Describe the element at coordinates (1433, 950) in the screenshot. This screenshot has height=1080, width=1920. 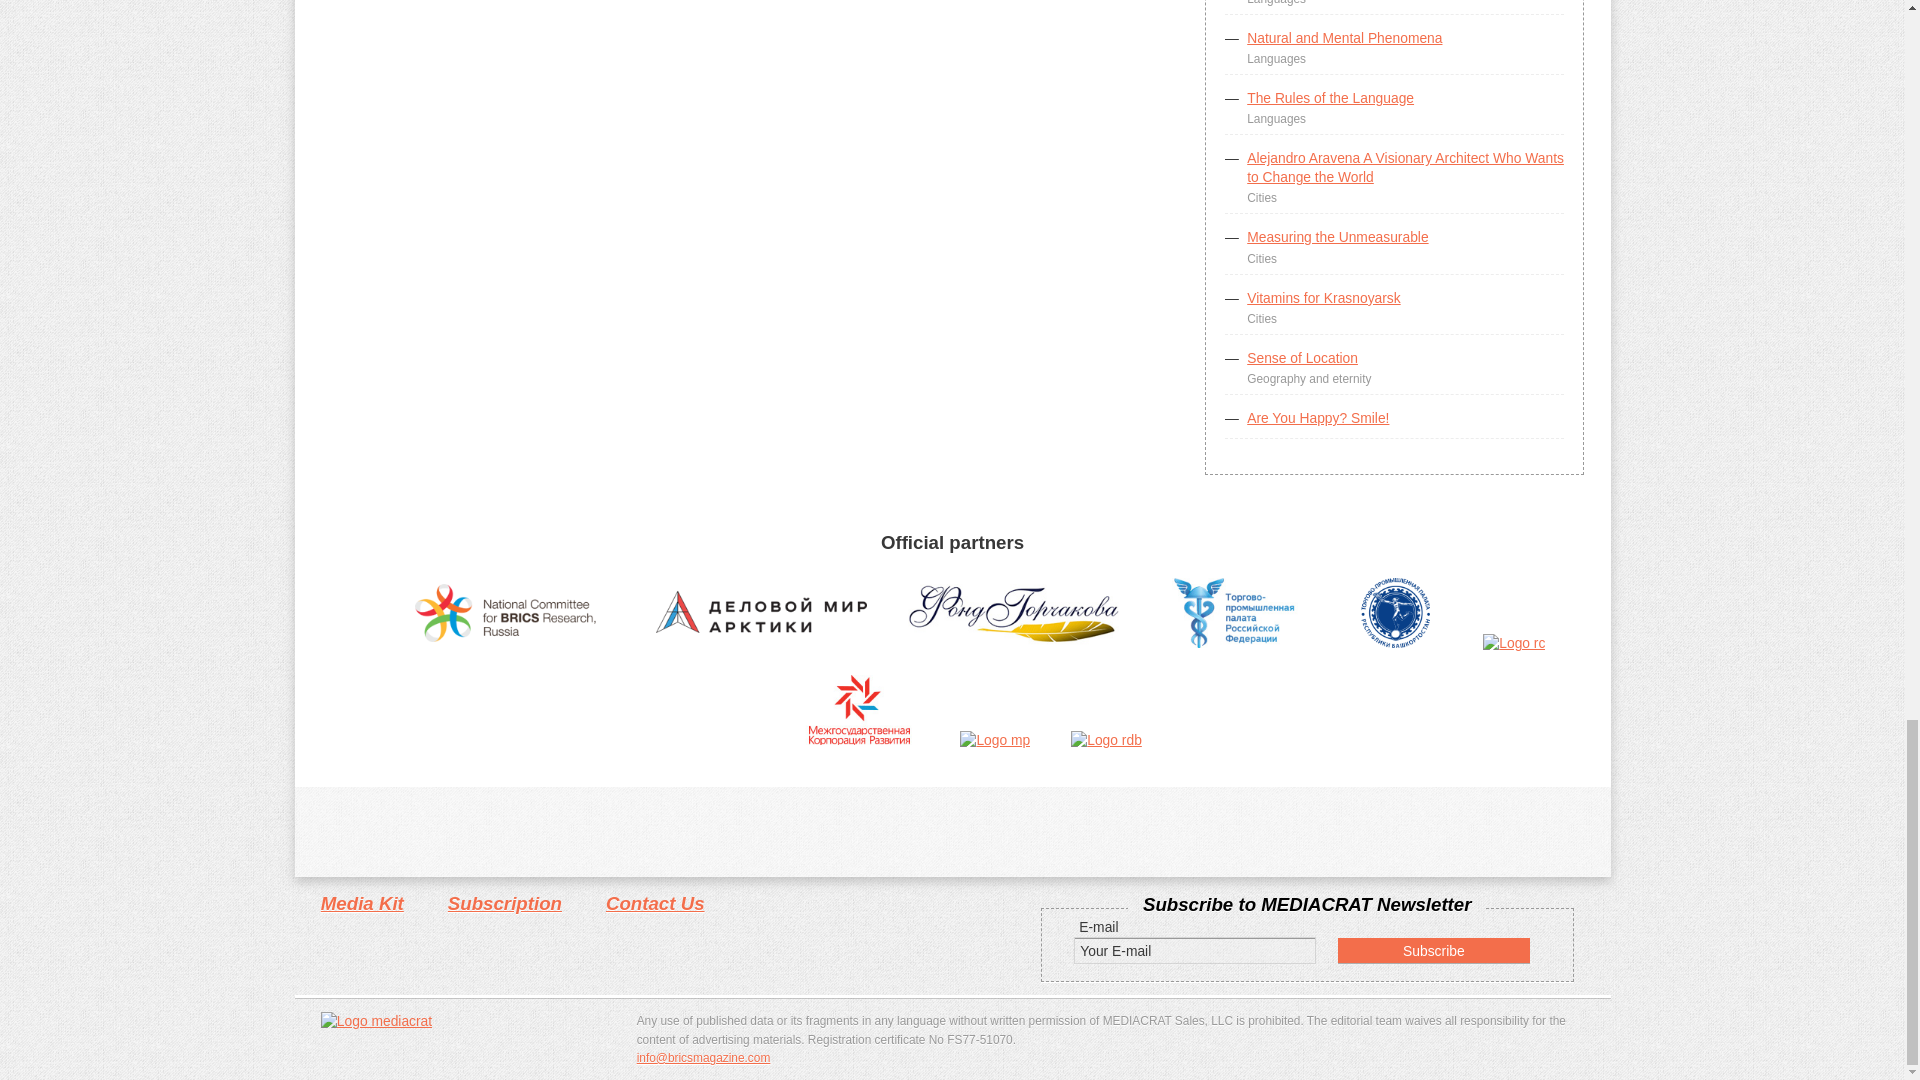
I see `Subscribe` at that location.